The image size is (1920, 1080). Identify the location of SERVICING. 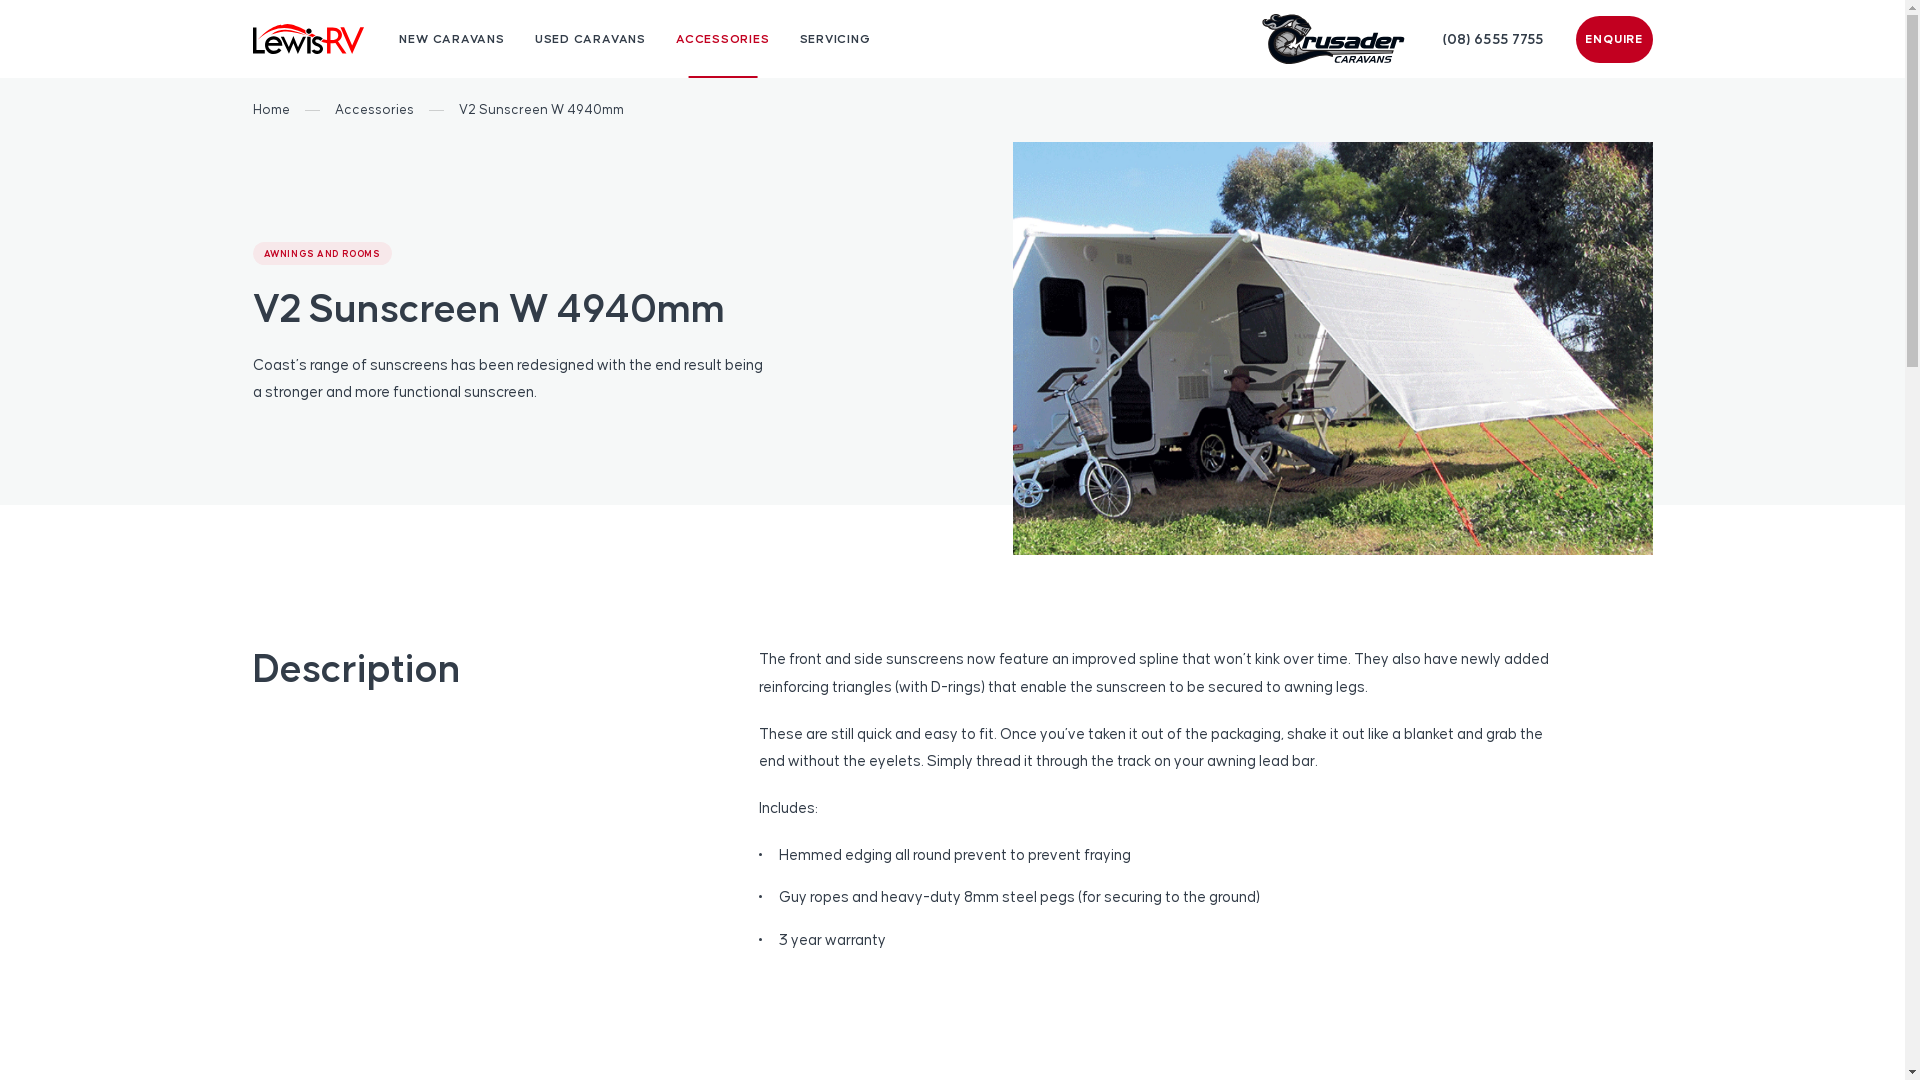
(836, 38).